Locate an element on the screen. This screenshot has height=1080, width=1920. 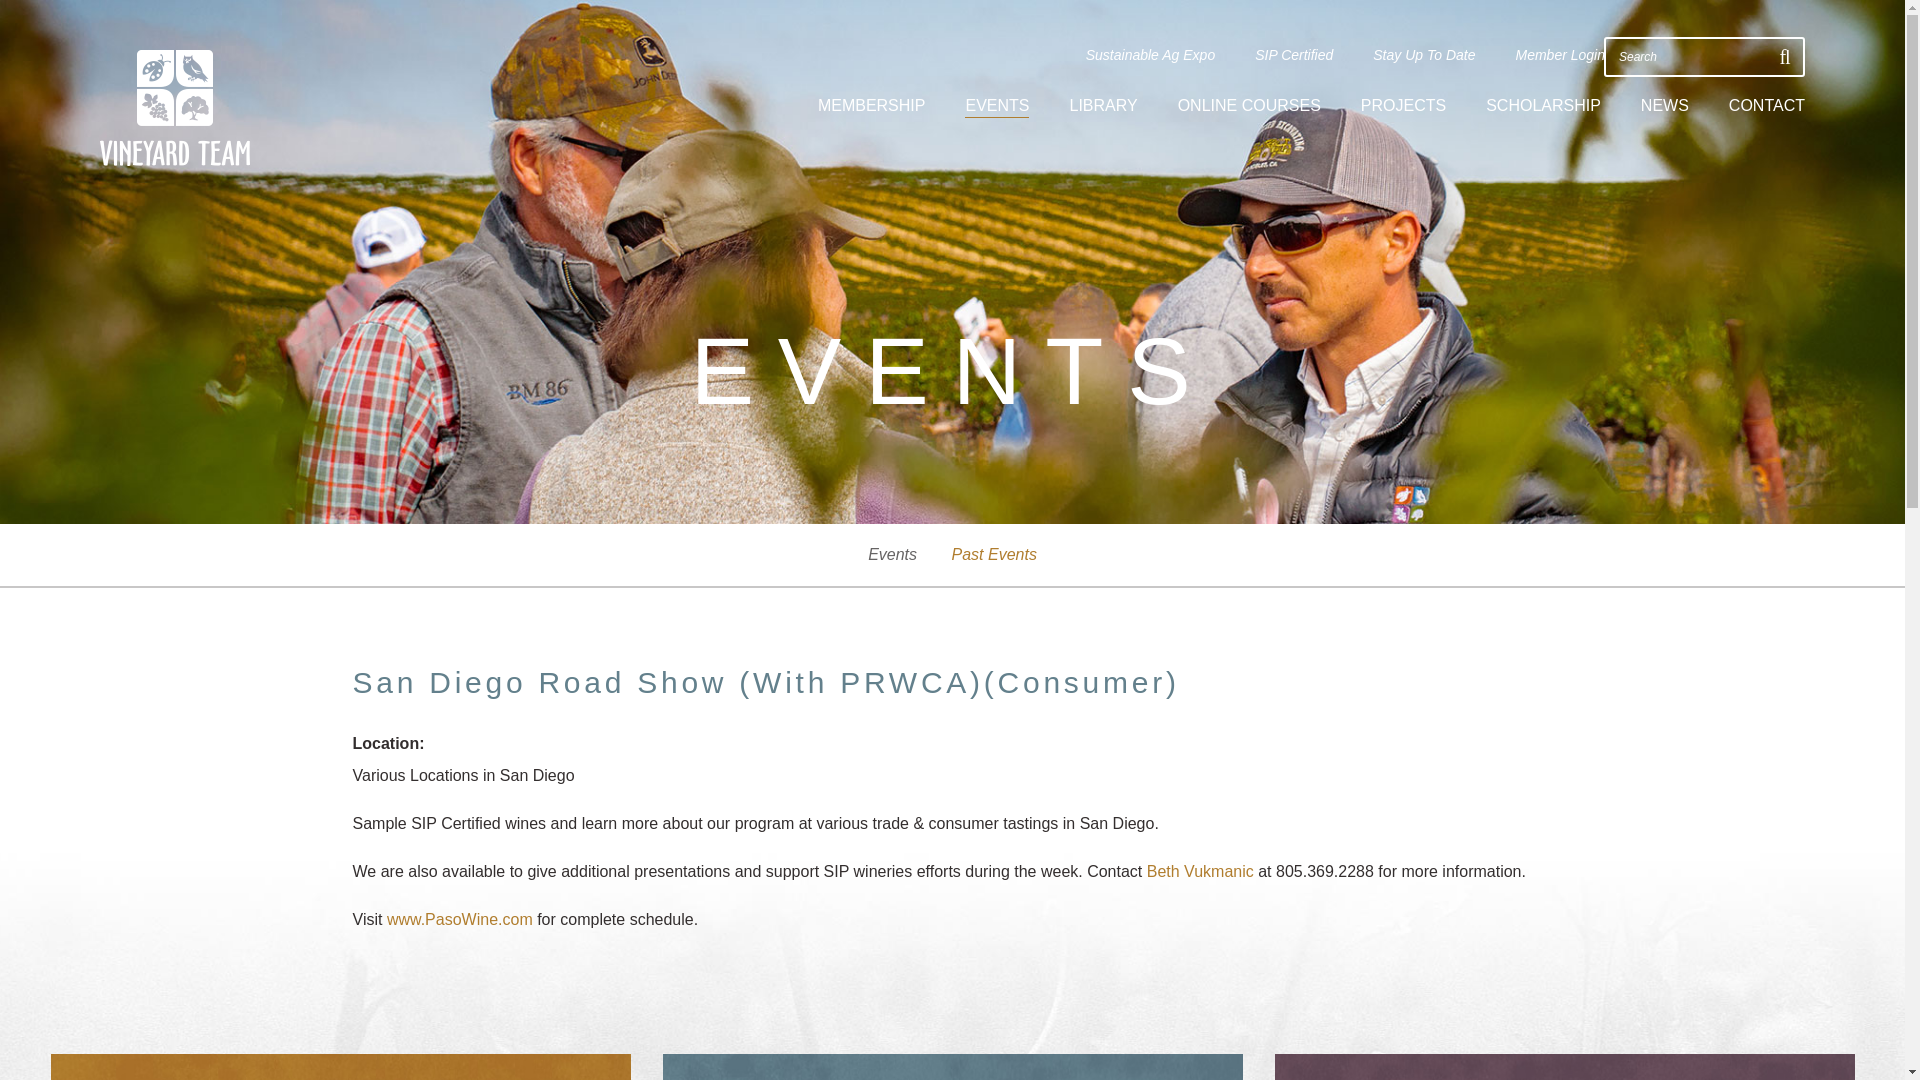
Past Events is located at coordinates (994, 554).